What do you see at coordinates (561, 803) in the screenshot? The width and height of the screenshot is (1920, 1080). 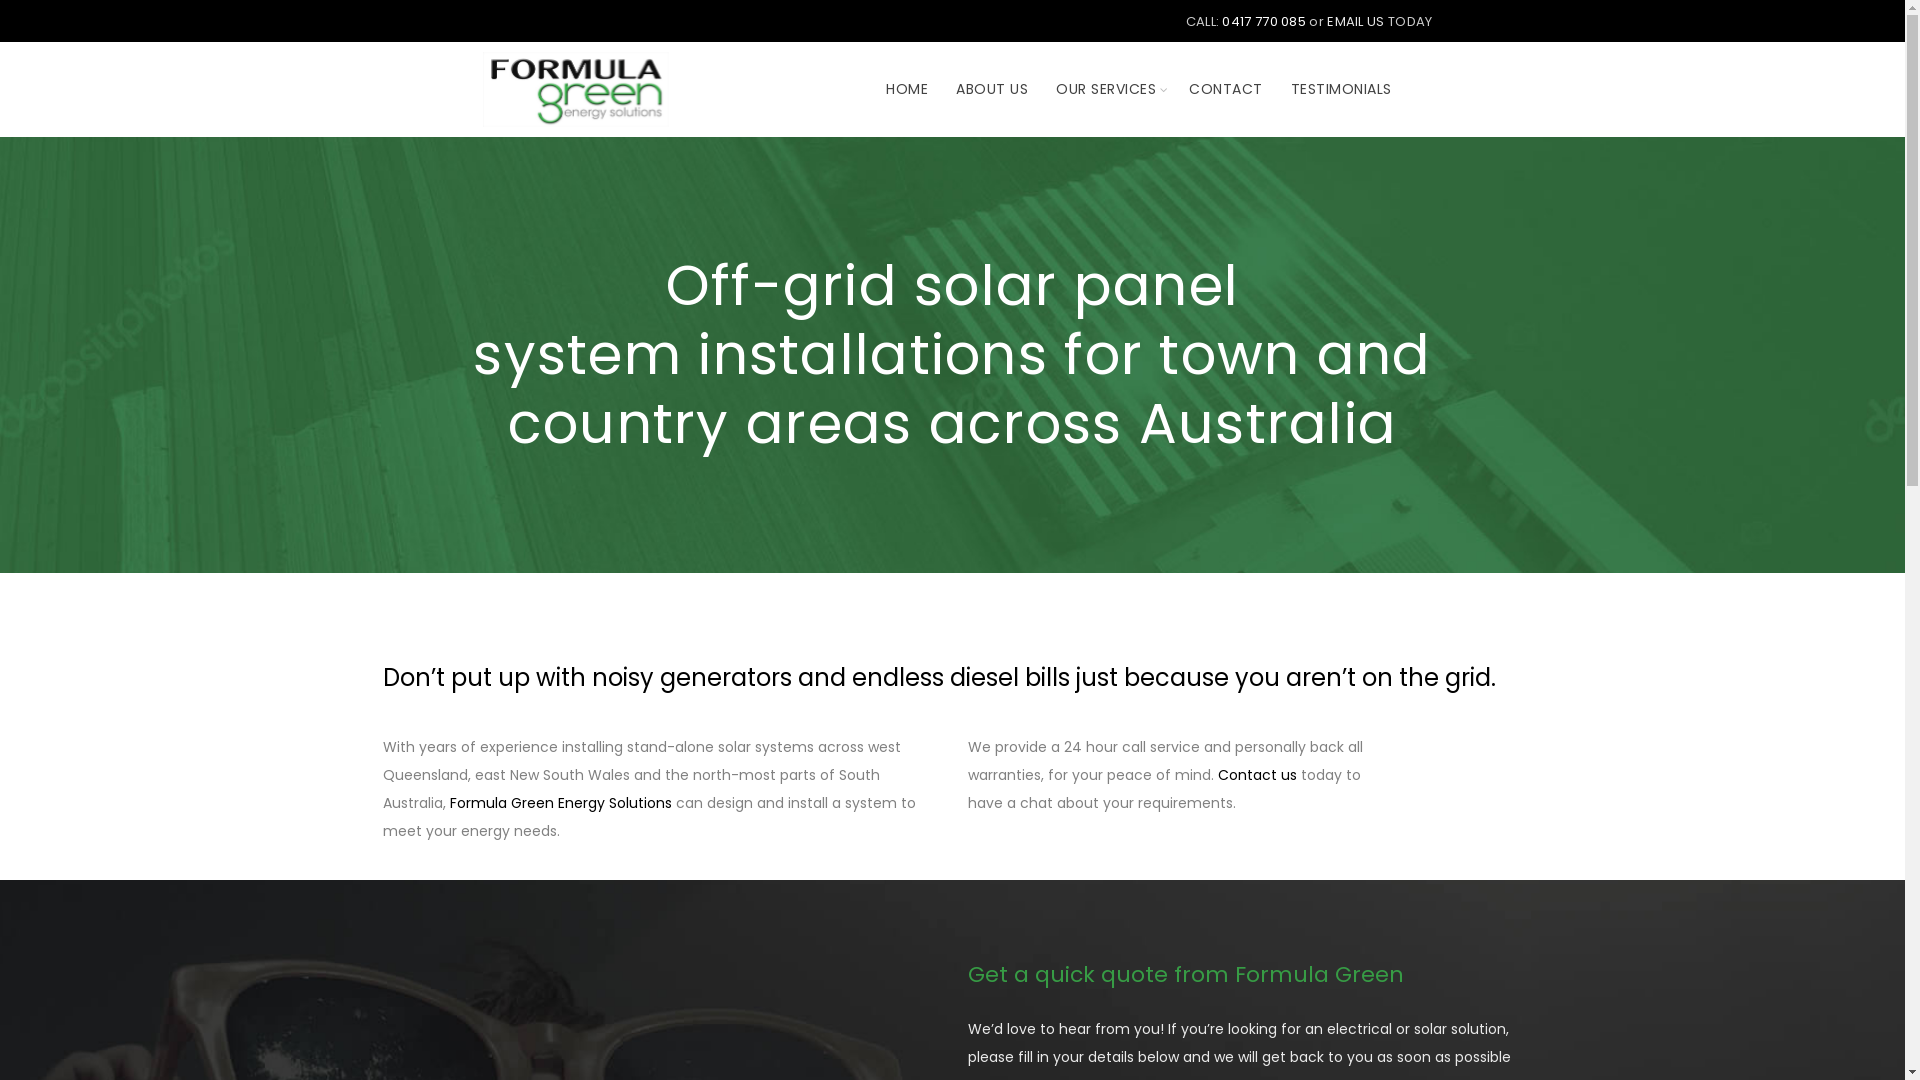 I see `Formula Green Energy Solutions` at bounding box center [561, 803].